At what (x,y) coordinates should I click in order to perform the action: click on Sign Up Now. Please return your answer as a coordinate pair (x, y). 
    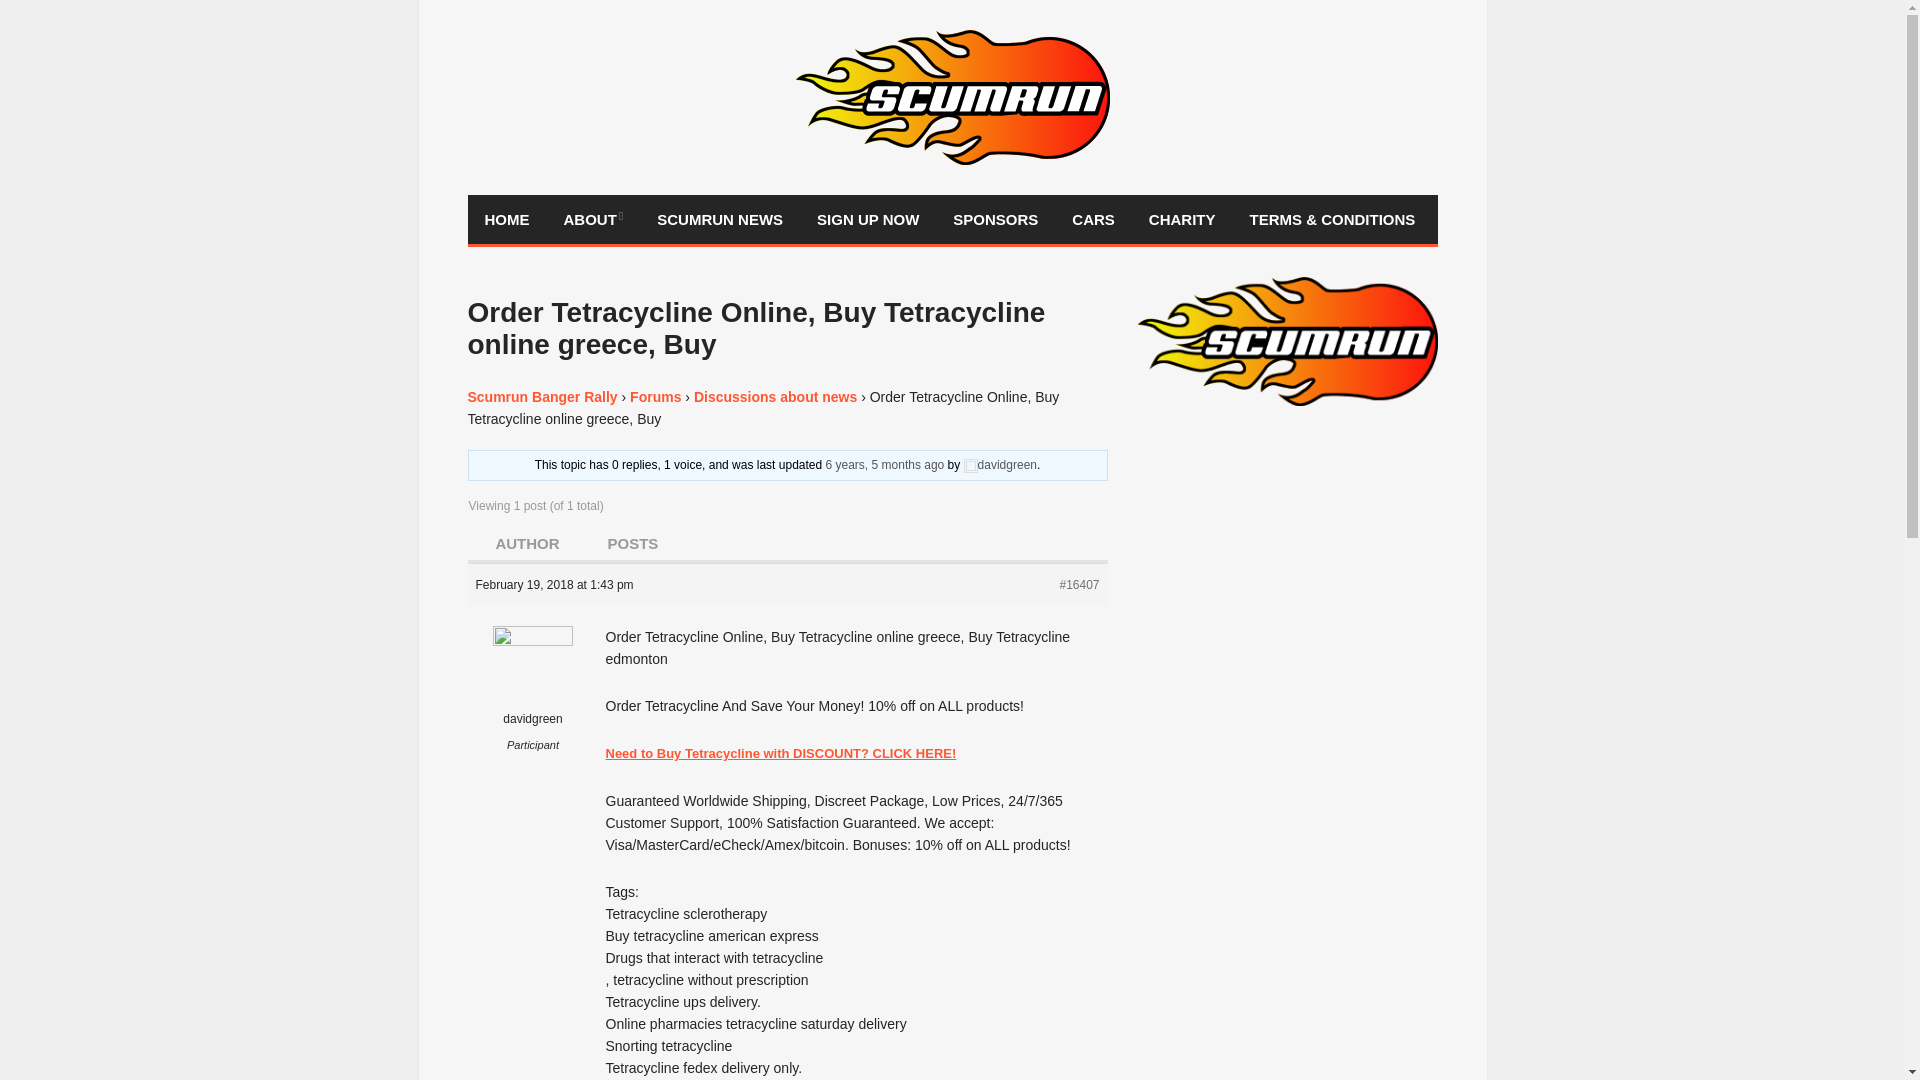
    Looking at the image, I should click on (868, 220).